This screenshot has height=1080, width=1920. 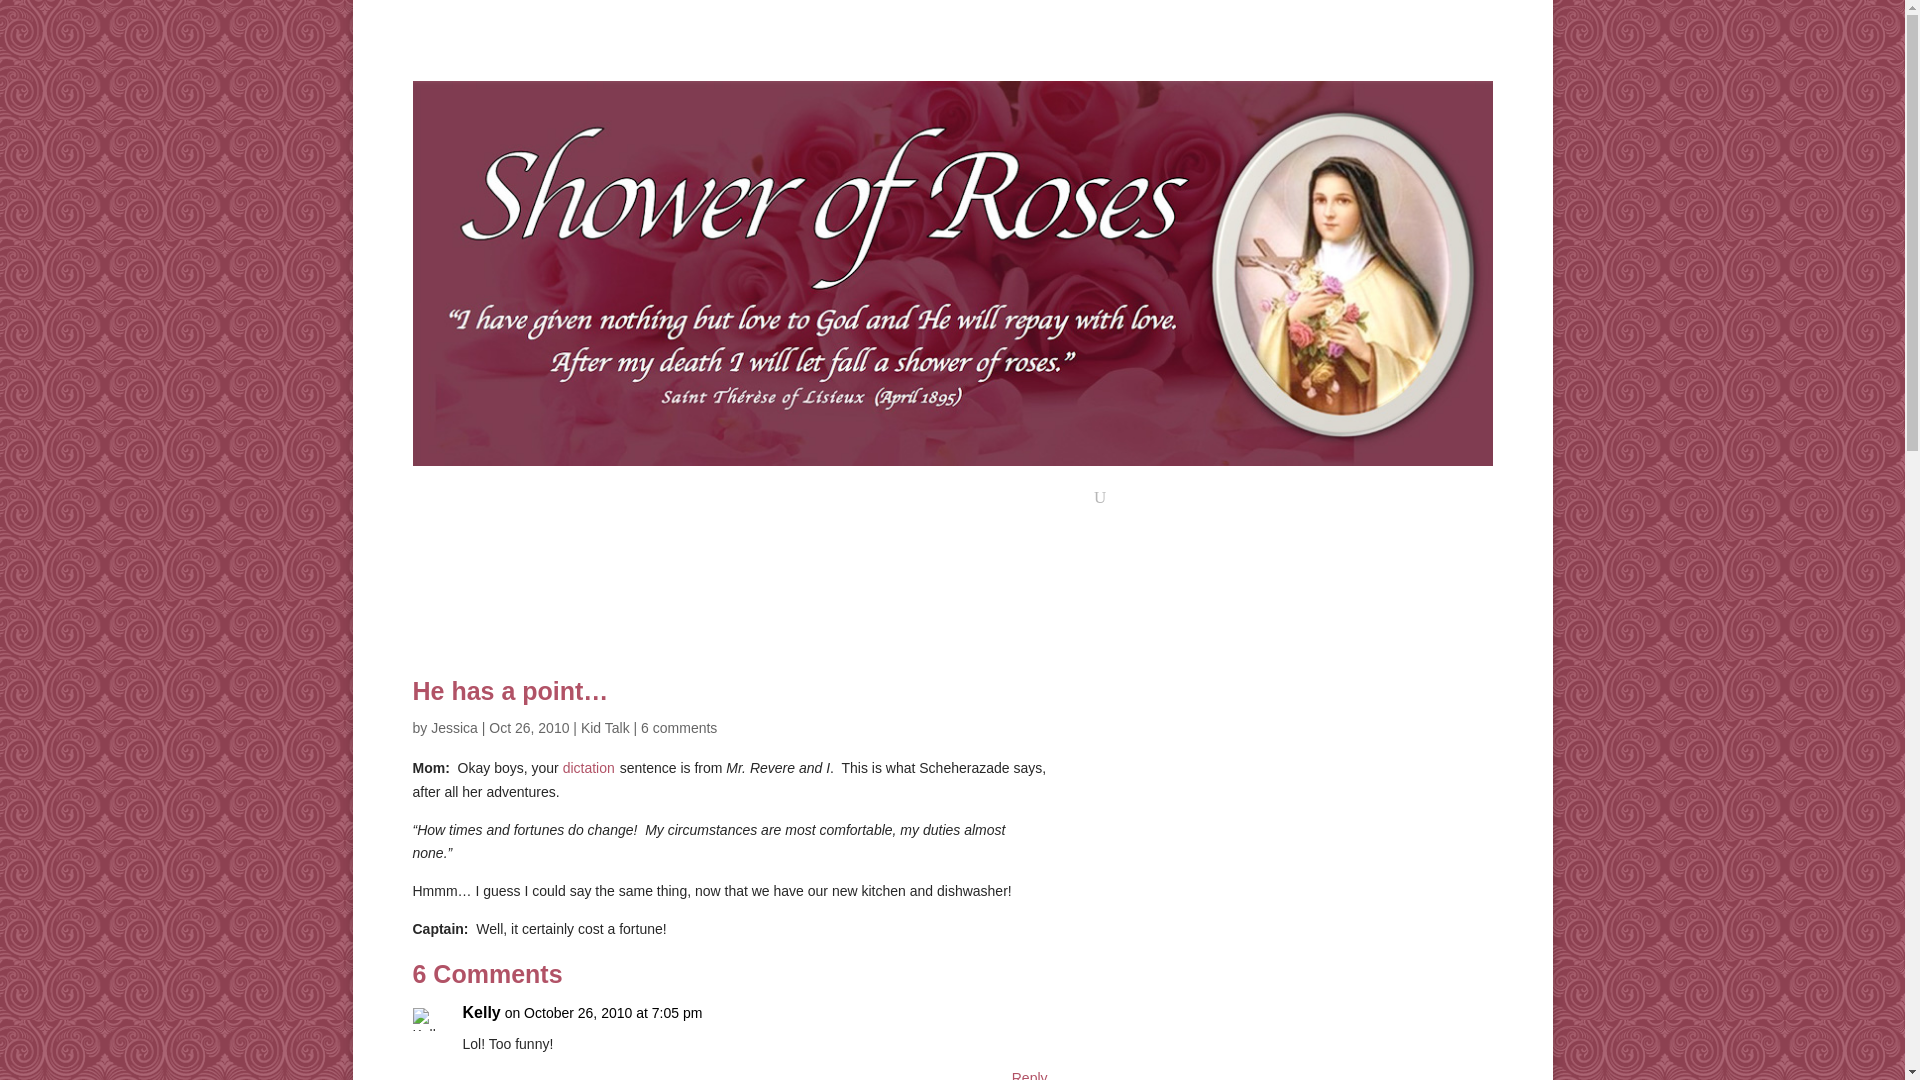 What do you see at coordinates (678, 728) in the screenshot?
I see `6 comments` at bounding box center [678, 728].